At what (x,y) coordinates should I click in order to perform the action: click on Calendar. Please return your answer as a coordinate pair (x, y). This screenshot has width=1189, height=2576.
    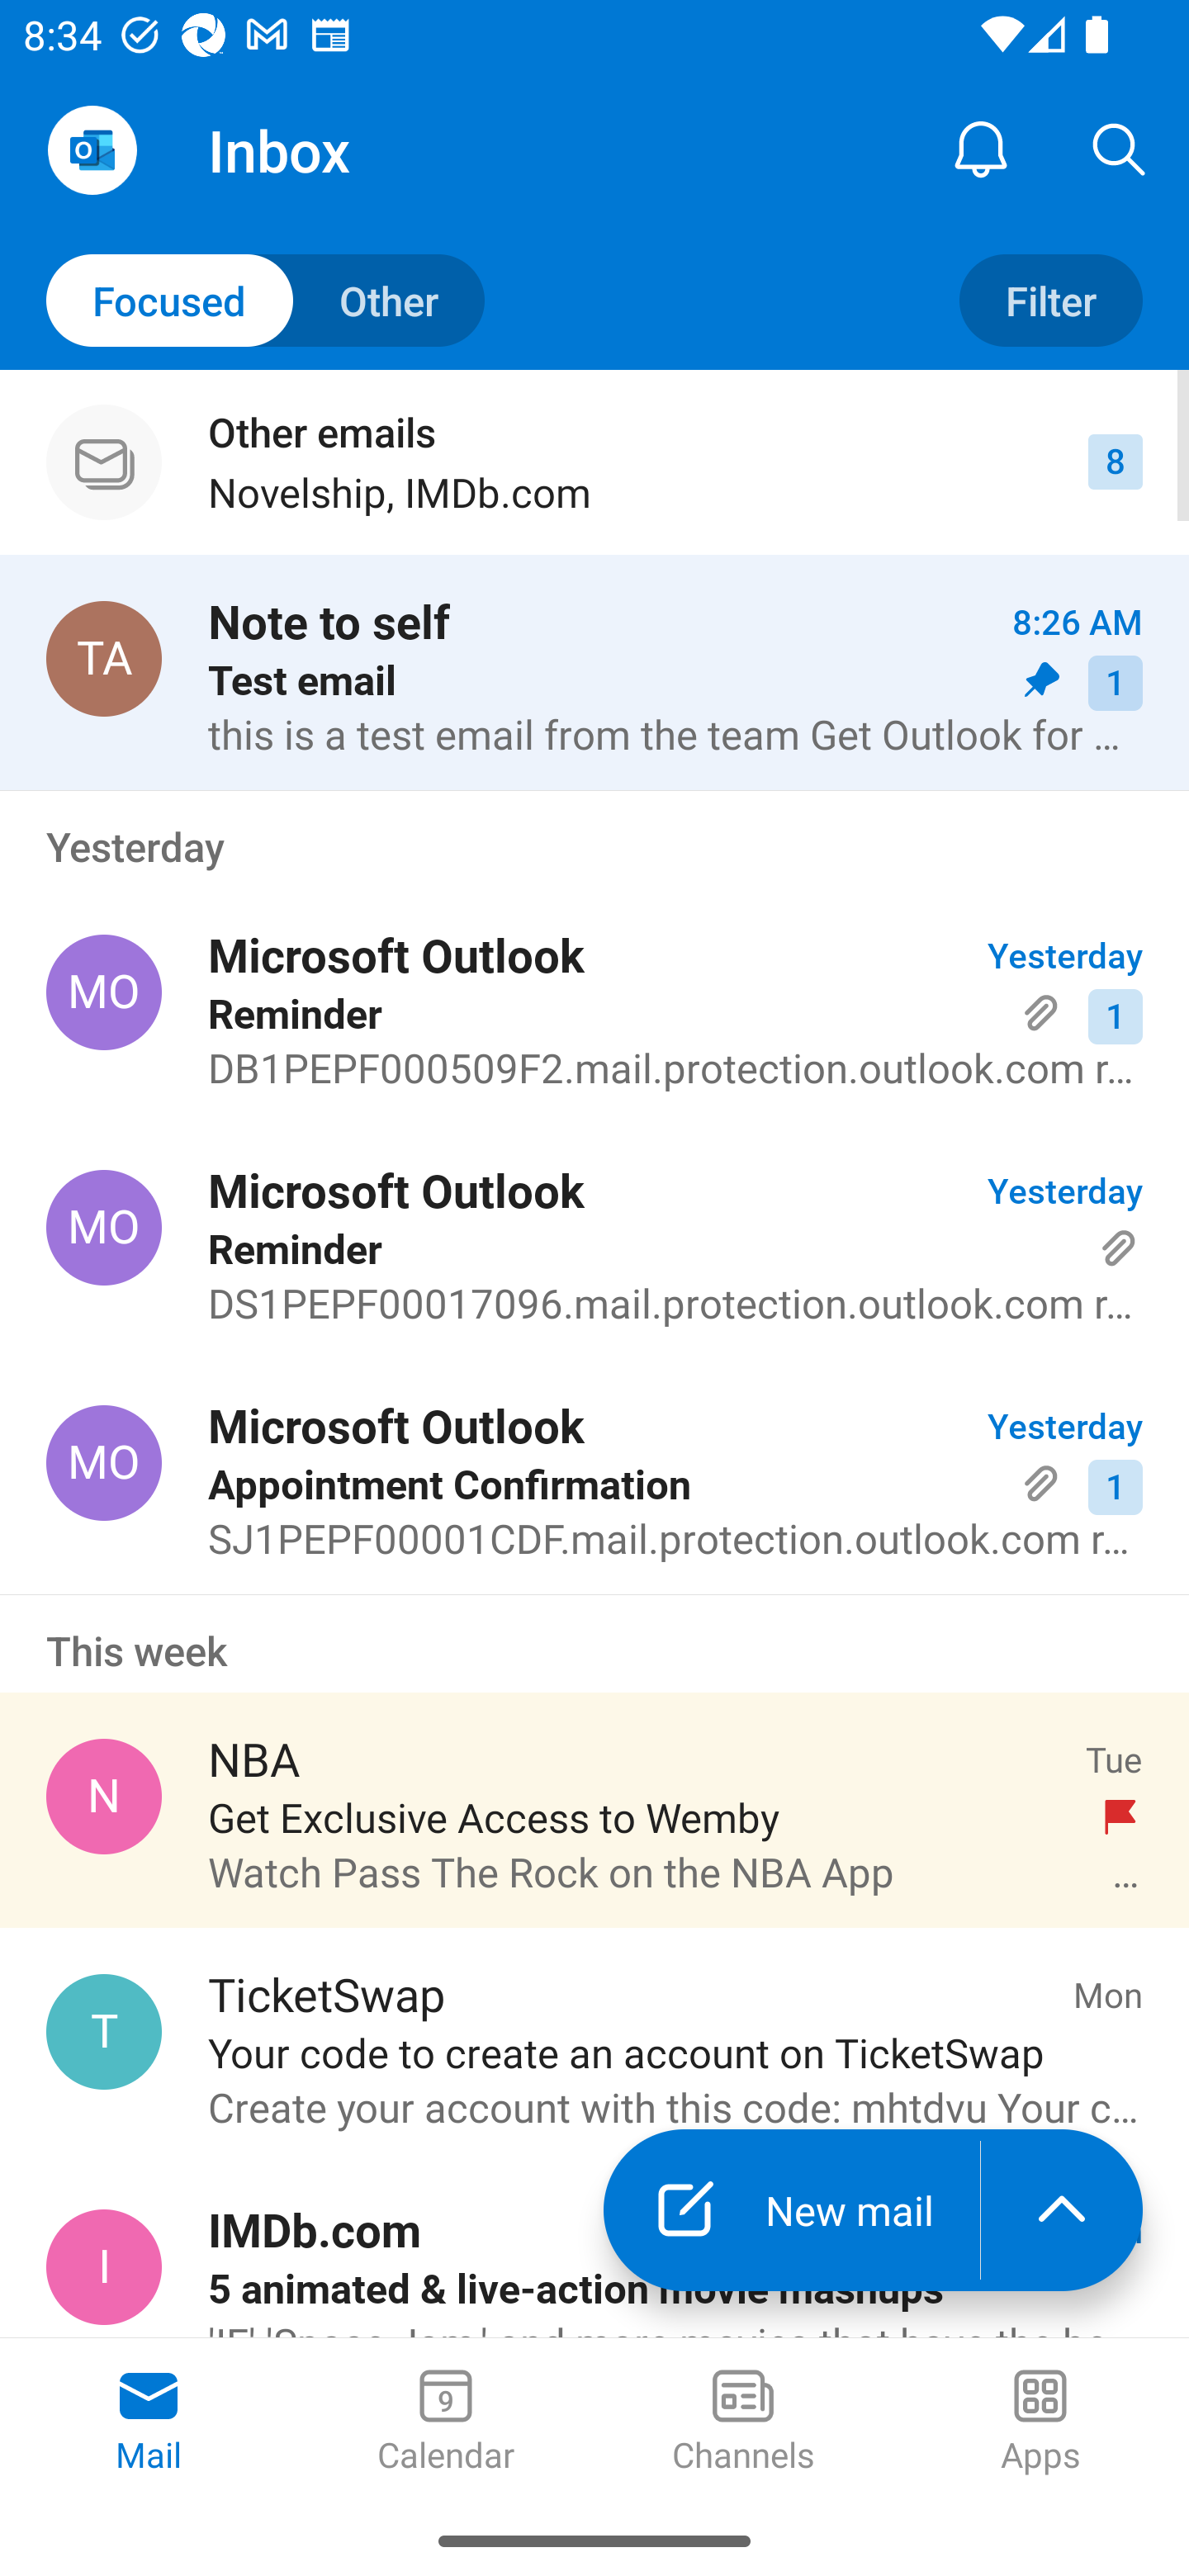
    Looking at the image, I should click on (446, 2422).